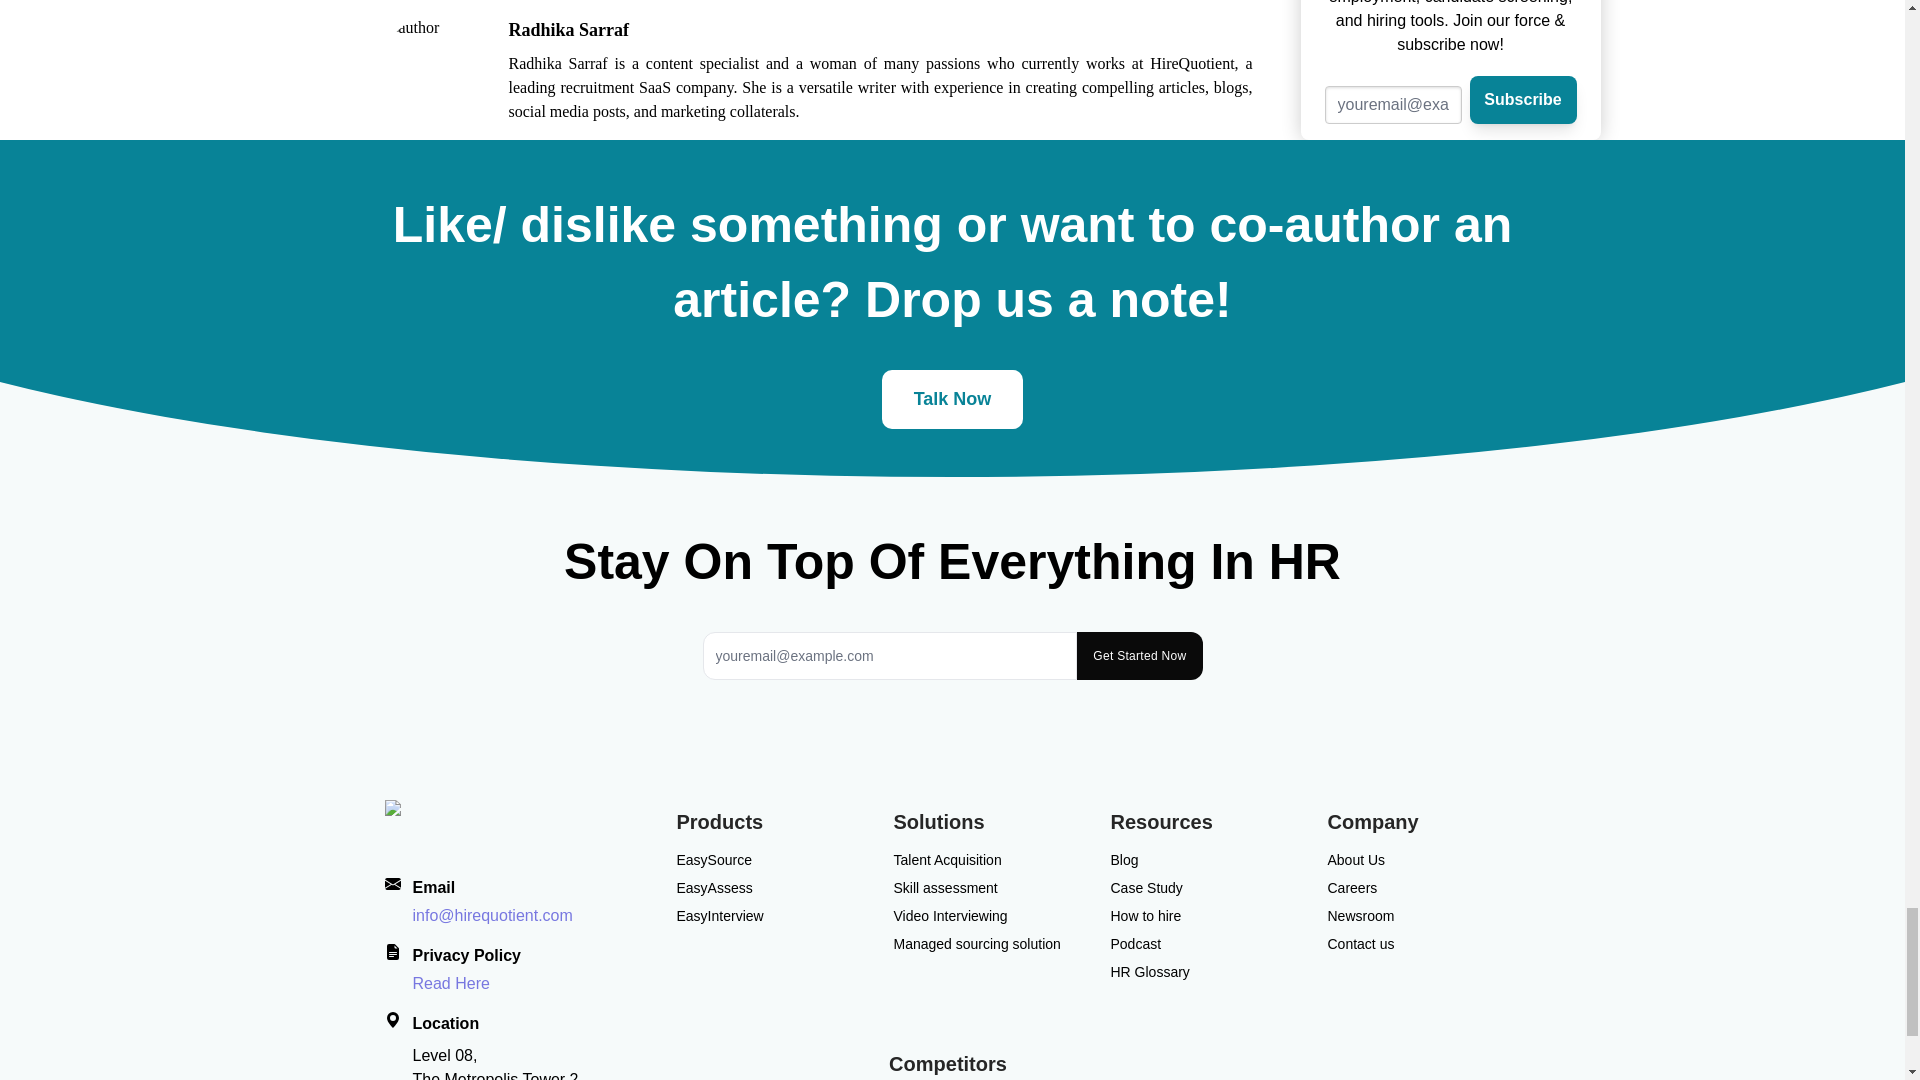 This screenshot has width=1920, height=1080. Describe the element at coordinates (946, 888) in the screenshot. I see `Skill assessment` at that location.